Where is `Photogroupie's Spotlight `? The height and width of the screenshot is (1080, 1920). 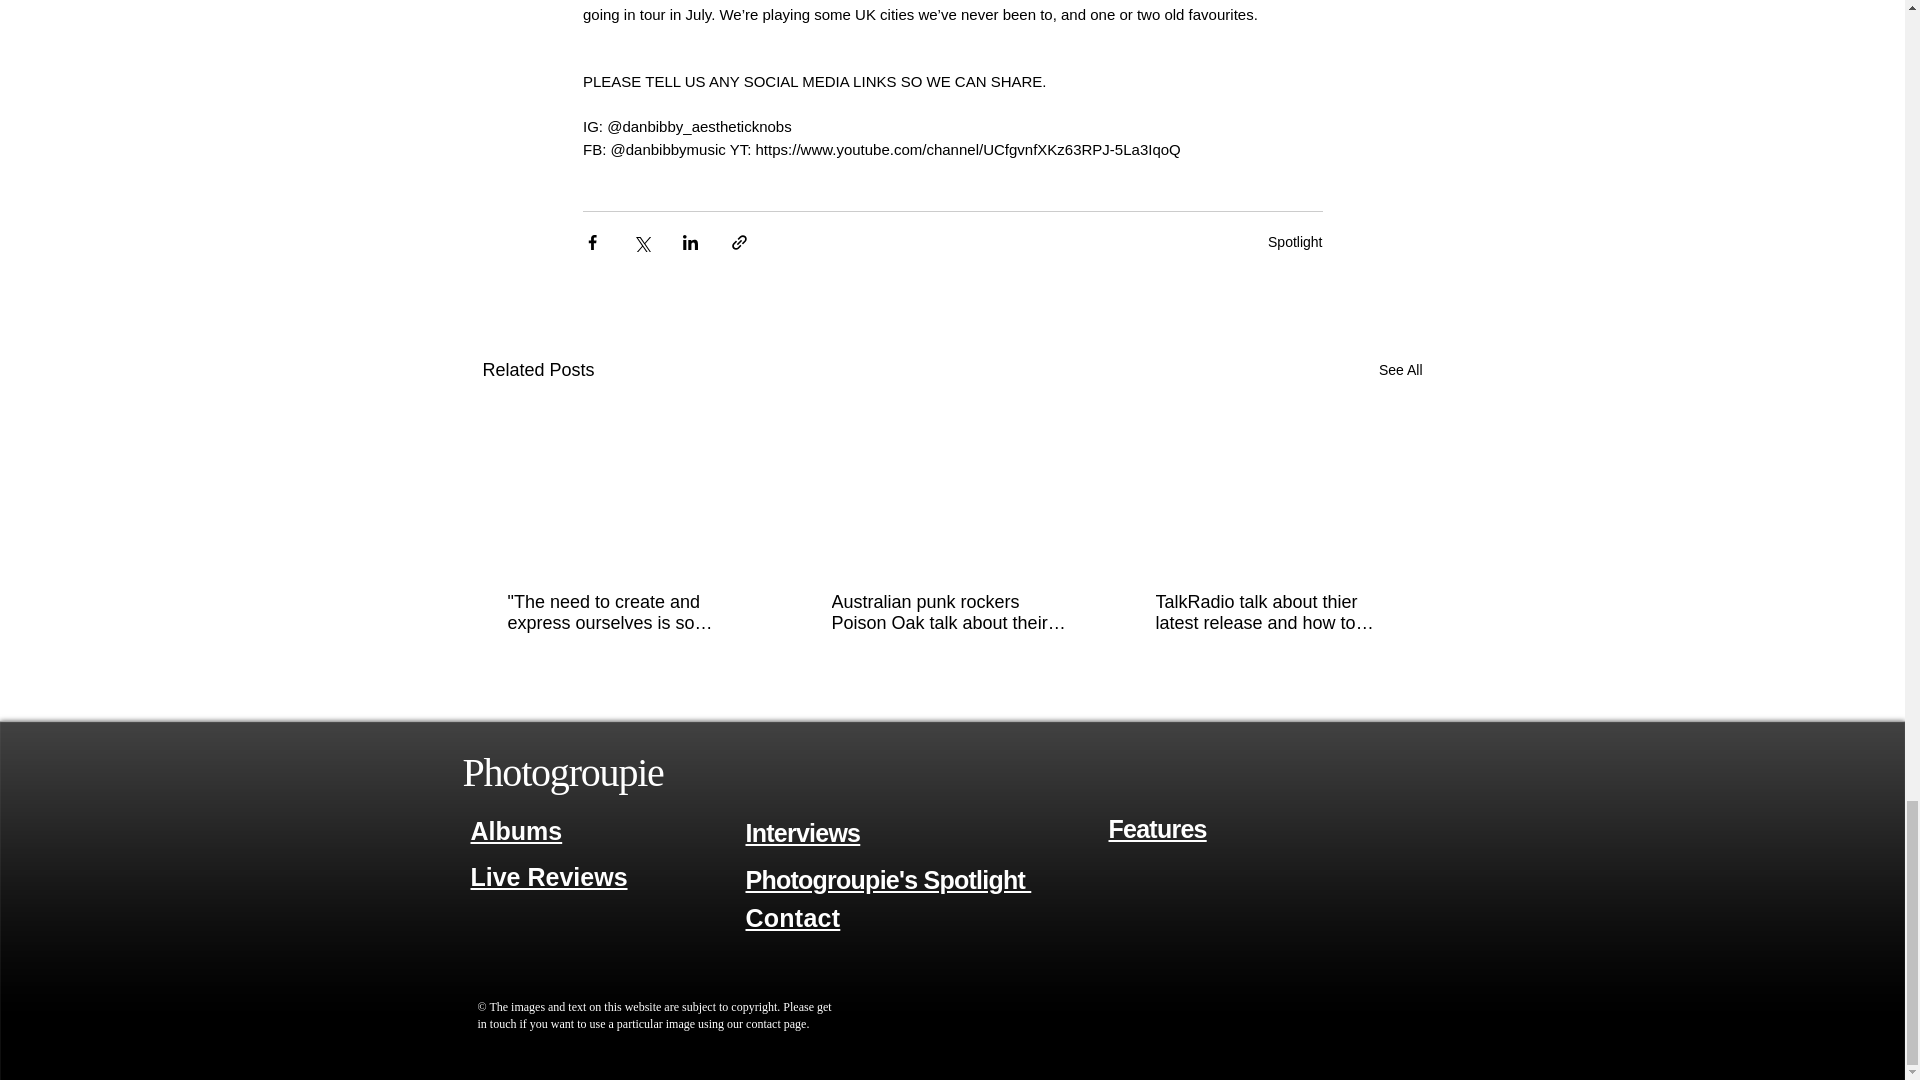
Photogroupie's Spotlight  is located at coordinates (889, 880).